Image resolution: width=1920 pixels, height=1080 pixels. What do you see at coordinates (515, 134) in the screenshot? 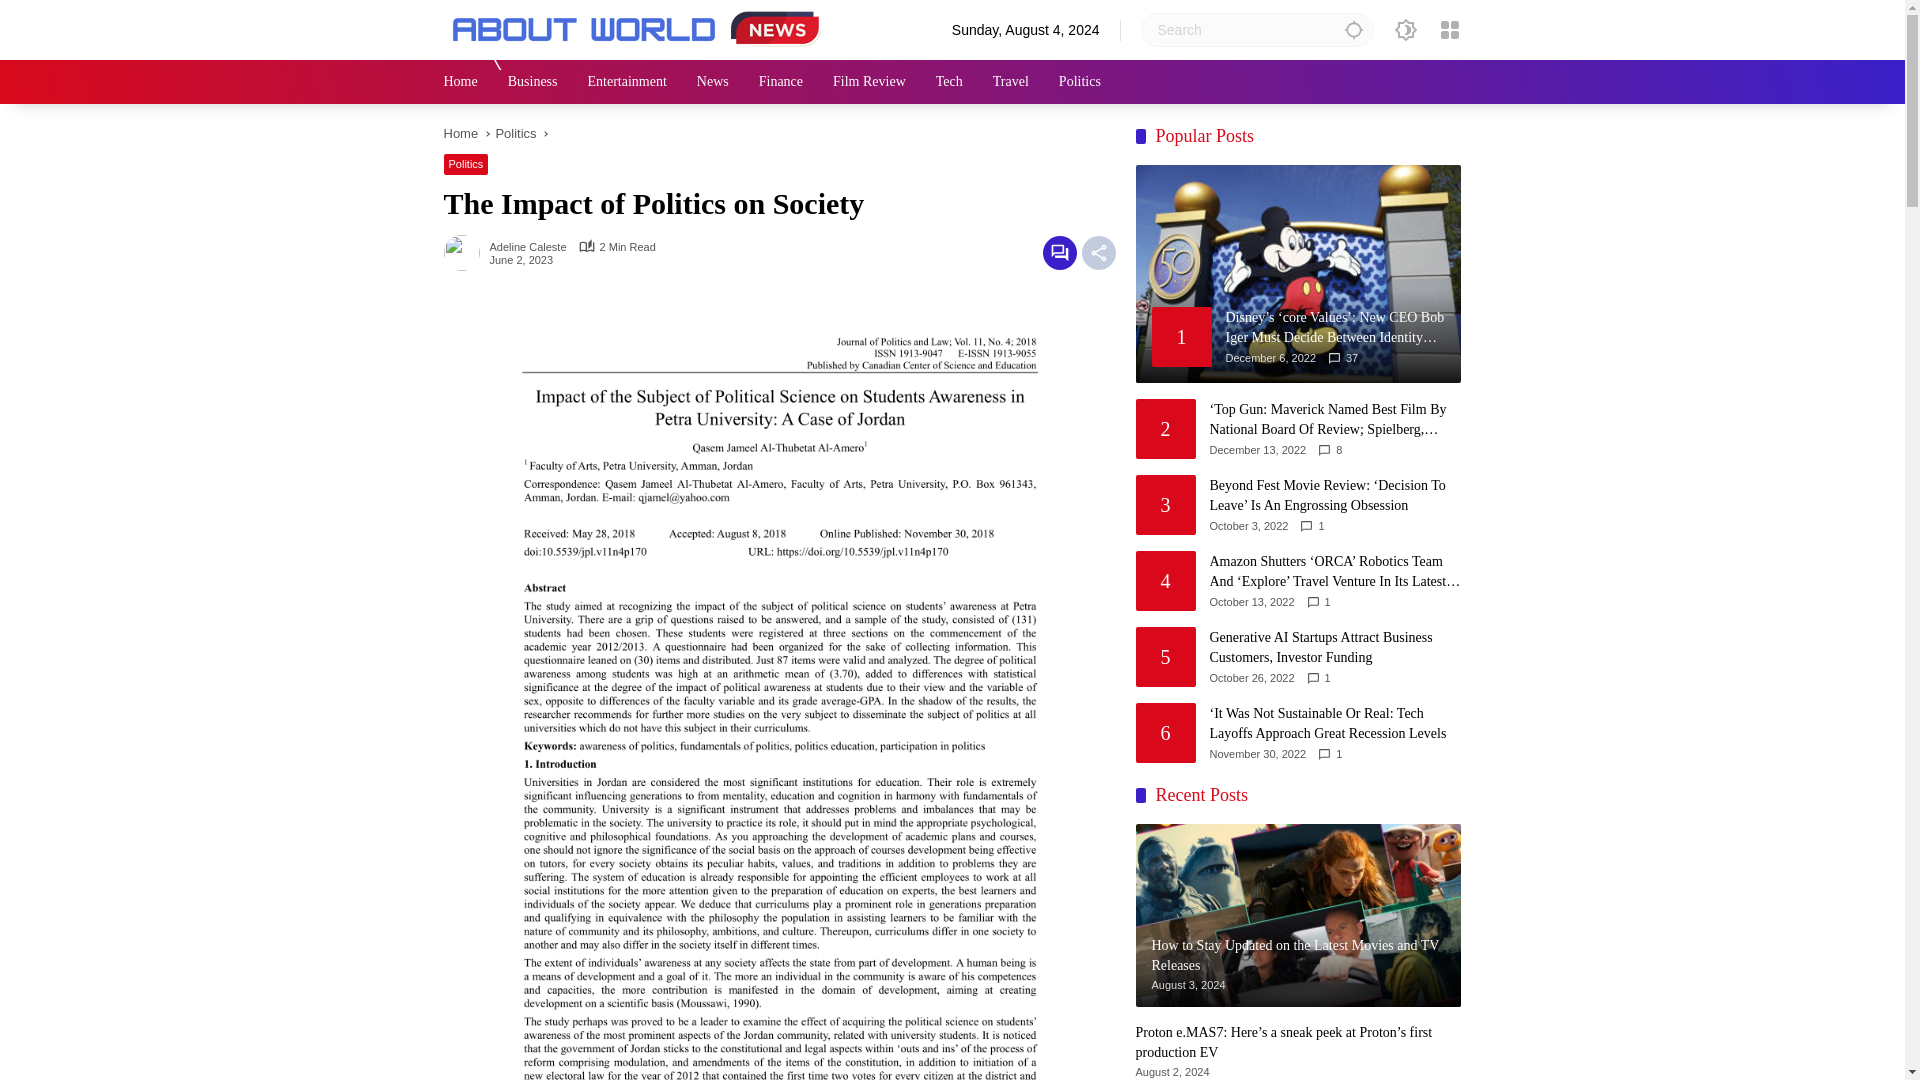
I see `Politics` at bounding box center [515, 134].